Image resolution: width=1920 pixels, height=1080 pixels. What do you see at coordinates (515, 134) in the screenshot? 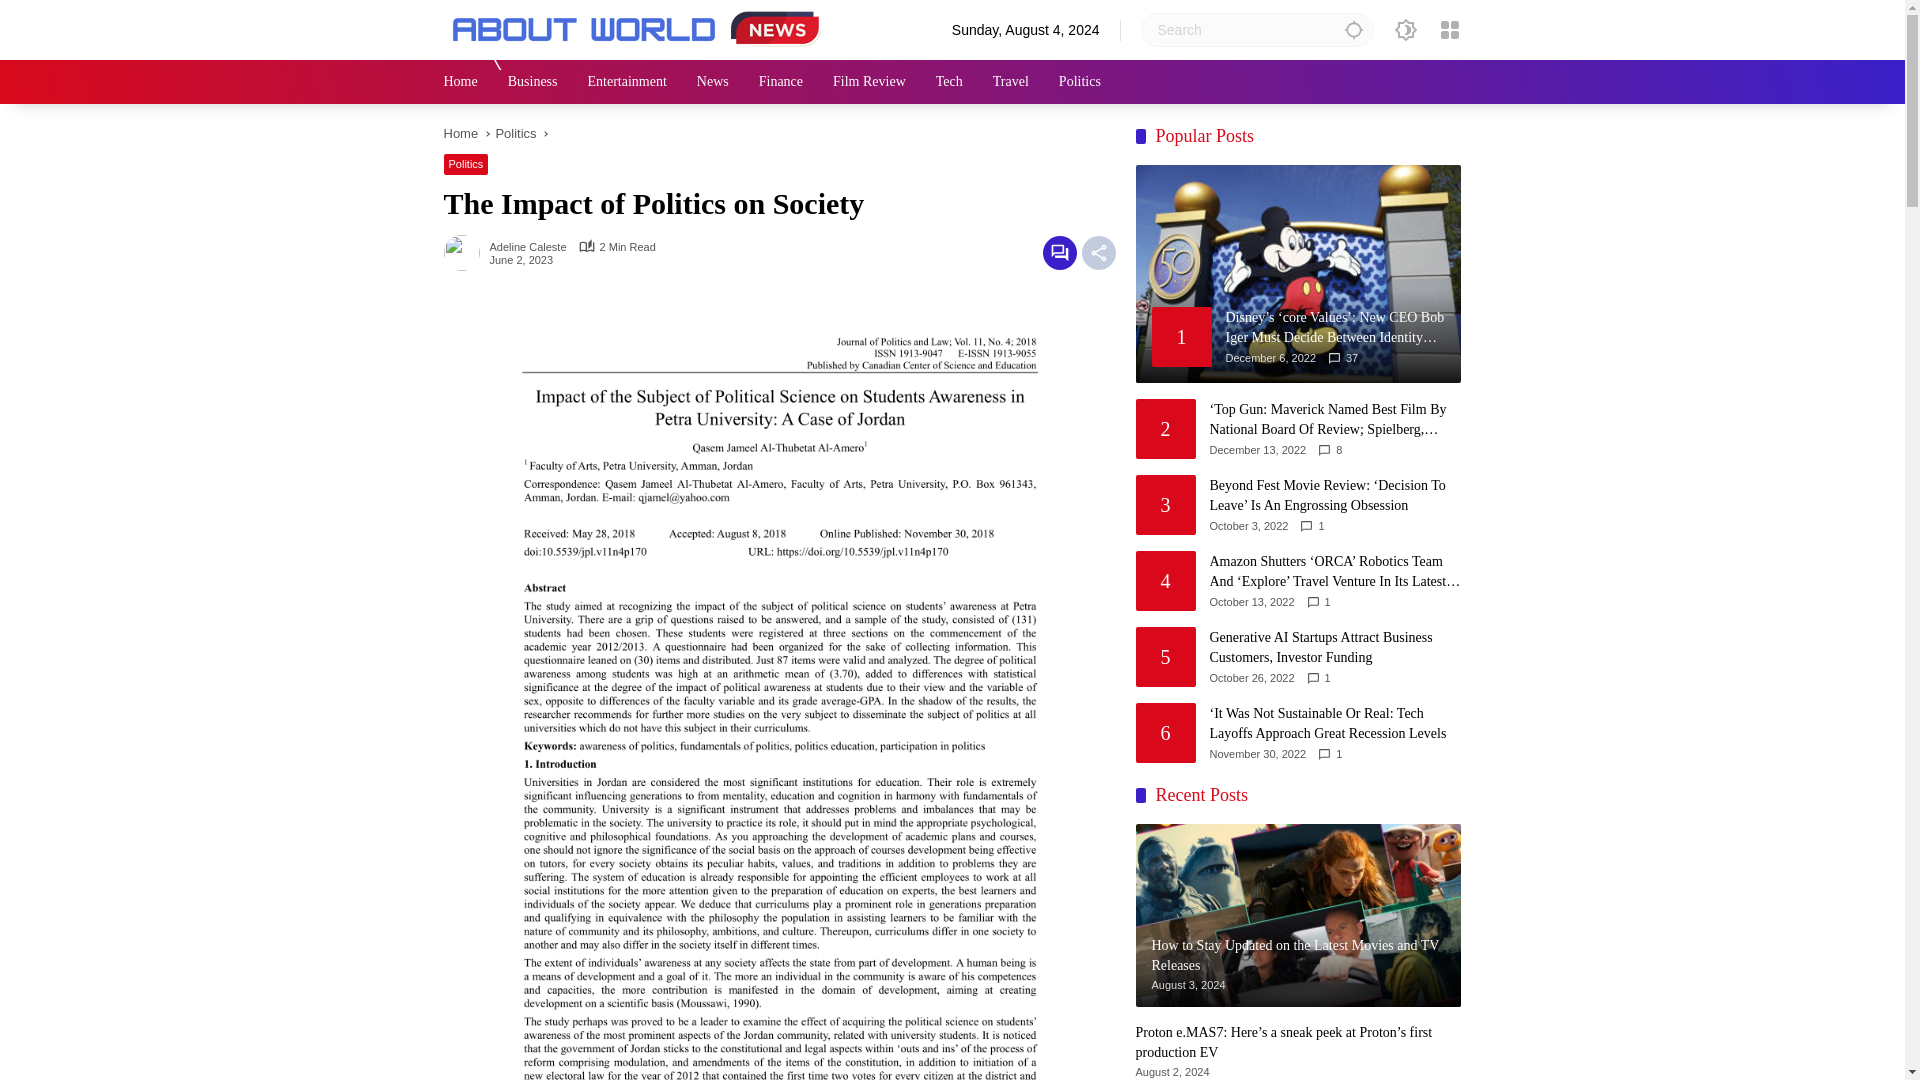
I see `Politics` at bounding box center [515, 134].